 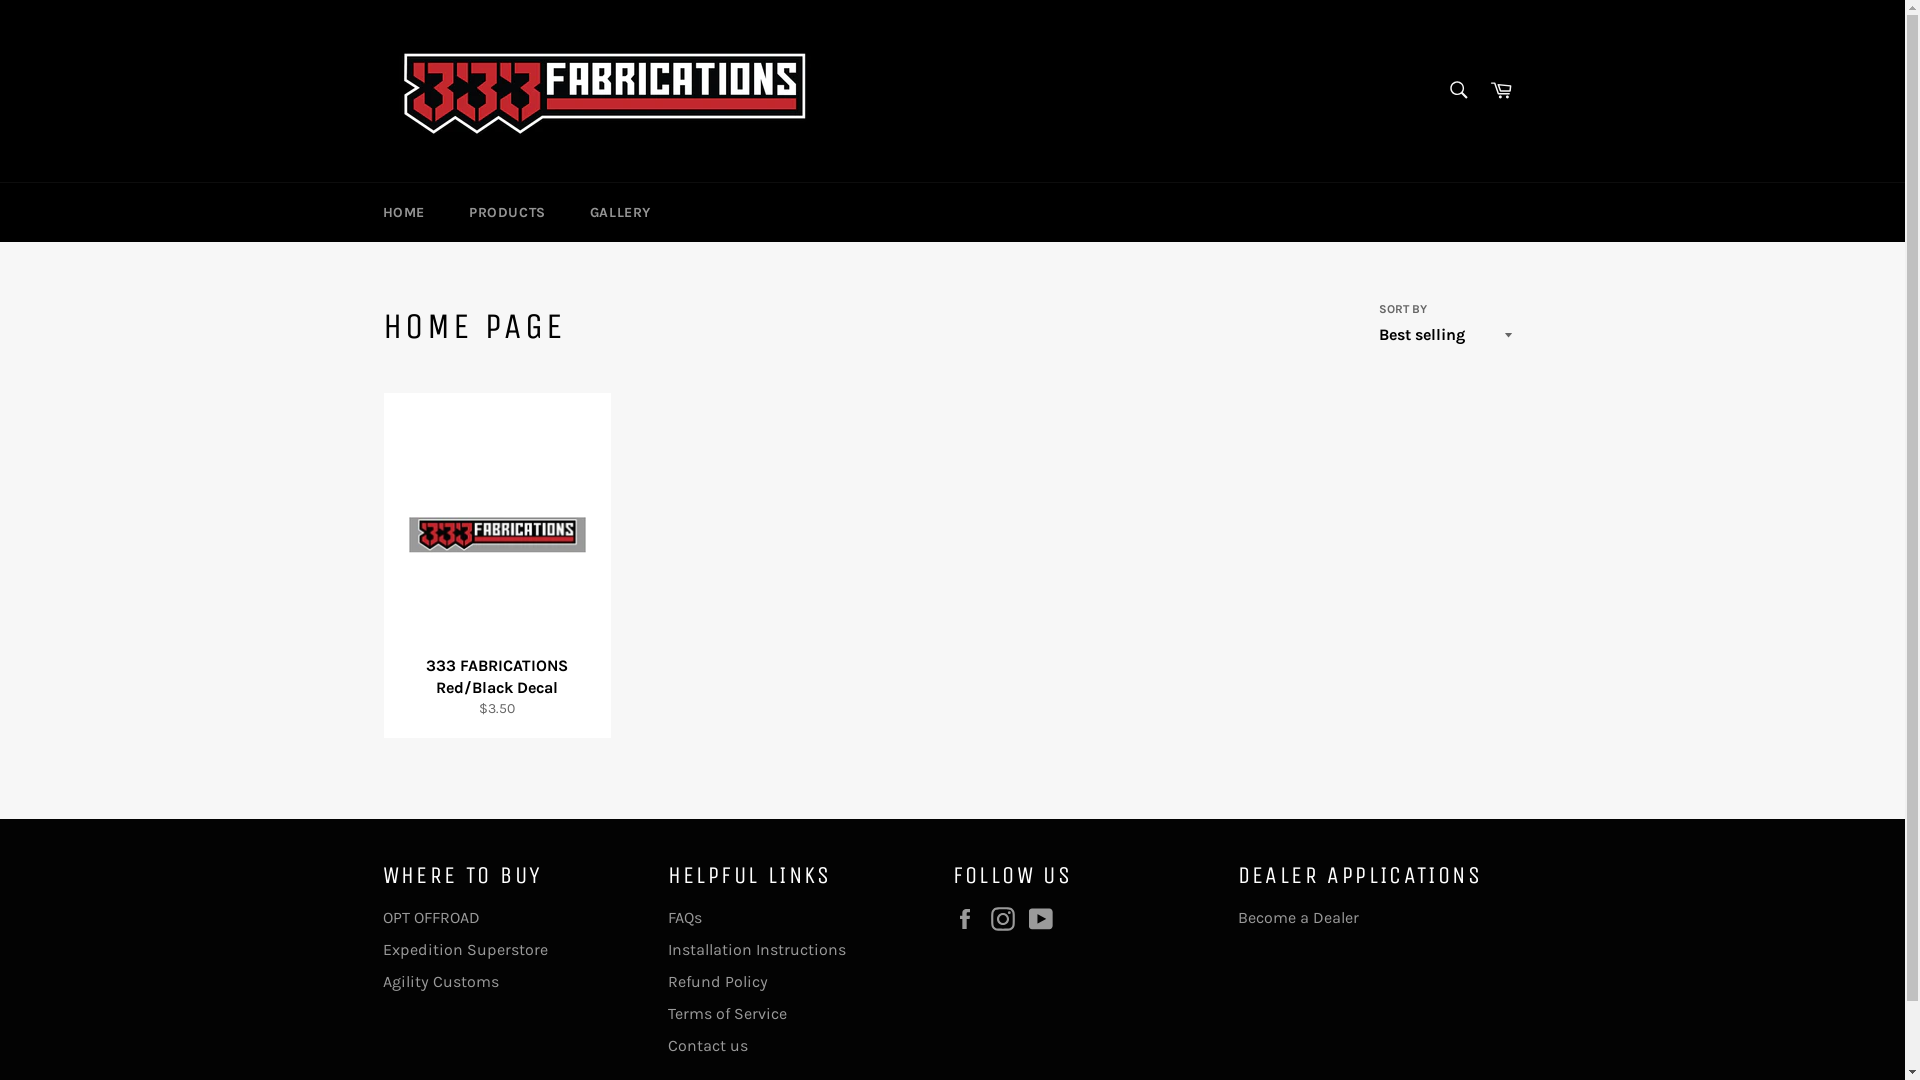 I want to click on HOME, so click(x=403, y=212).